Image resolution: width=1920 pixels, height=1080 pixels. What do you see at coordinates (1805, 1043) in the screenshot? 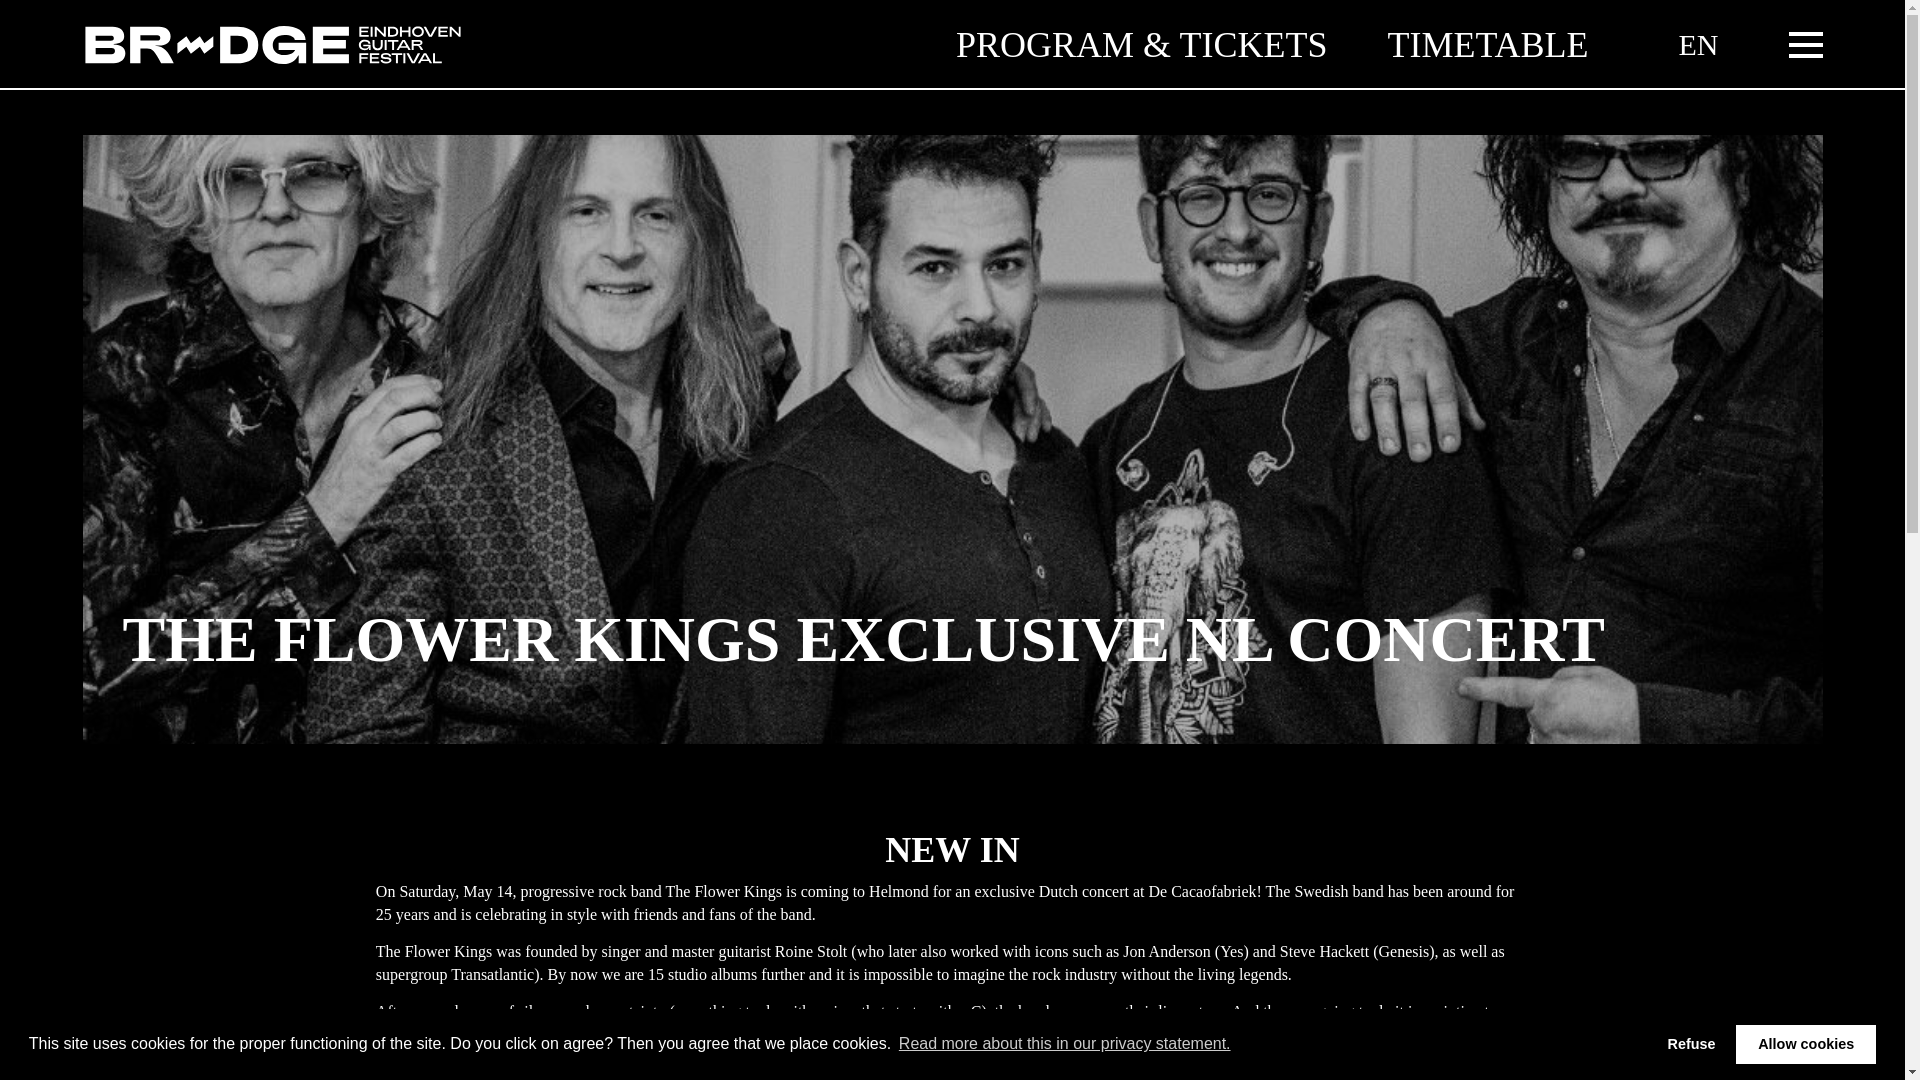
I see `Allow cookies` at bounding box center [1805, 1043].